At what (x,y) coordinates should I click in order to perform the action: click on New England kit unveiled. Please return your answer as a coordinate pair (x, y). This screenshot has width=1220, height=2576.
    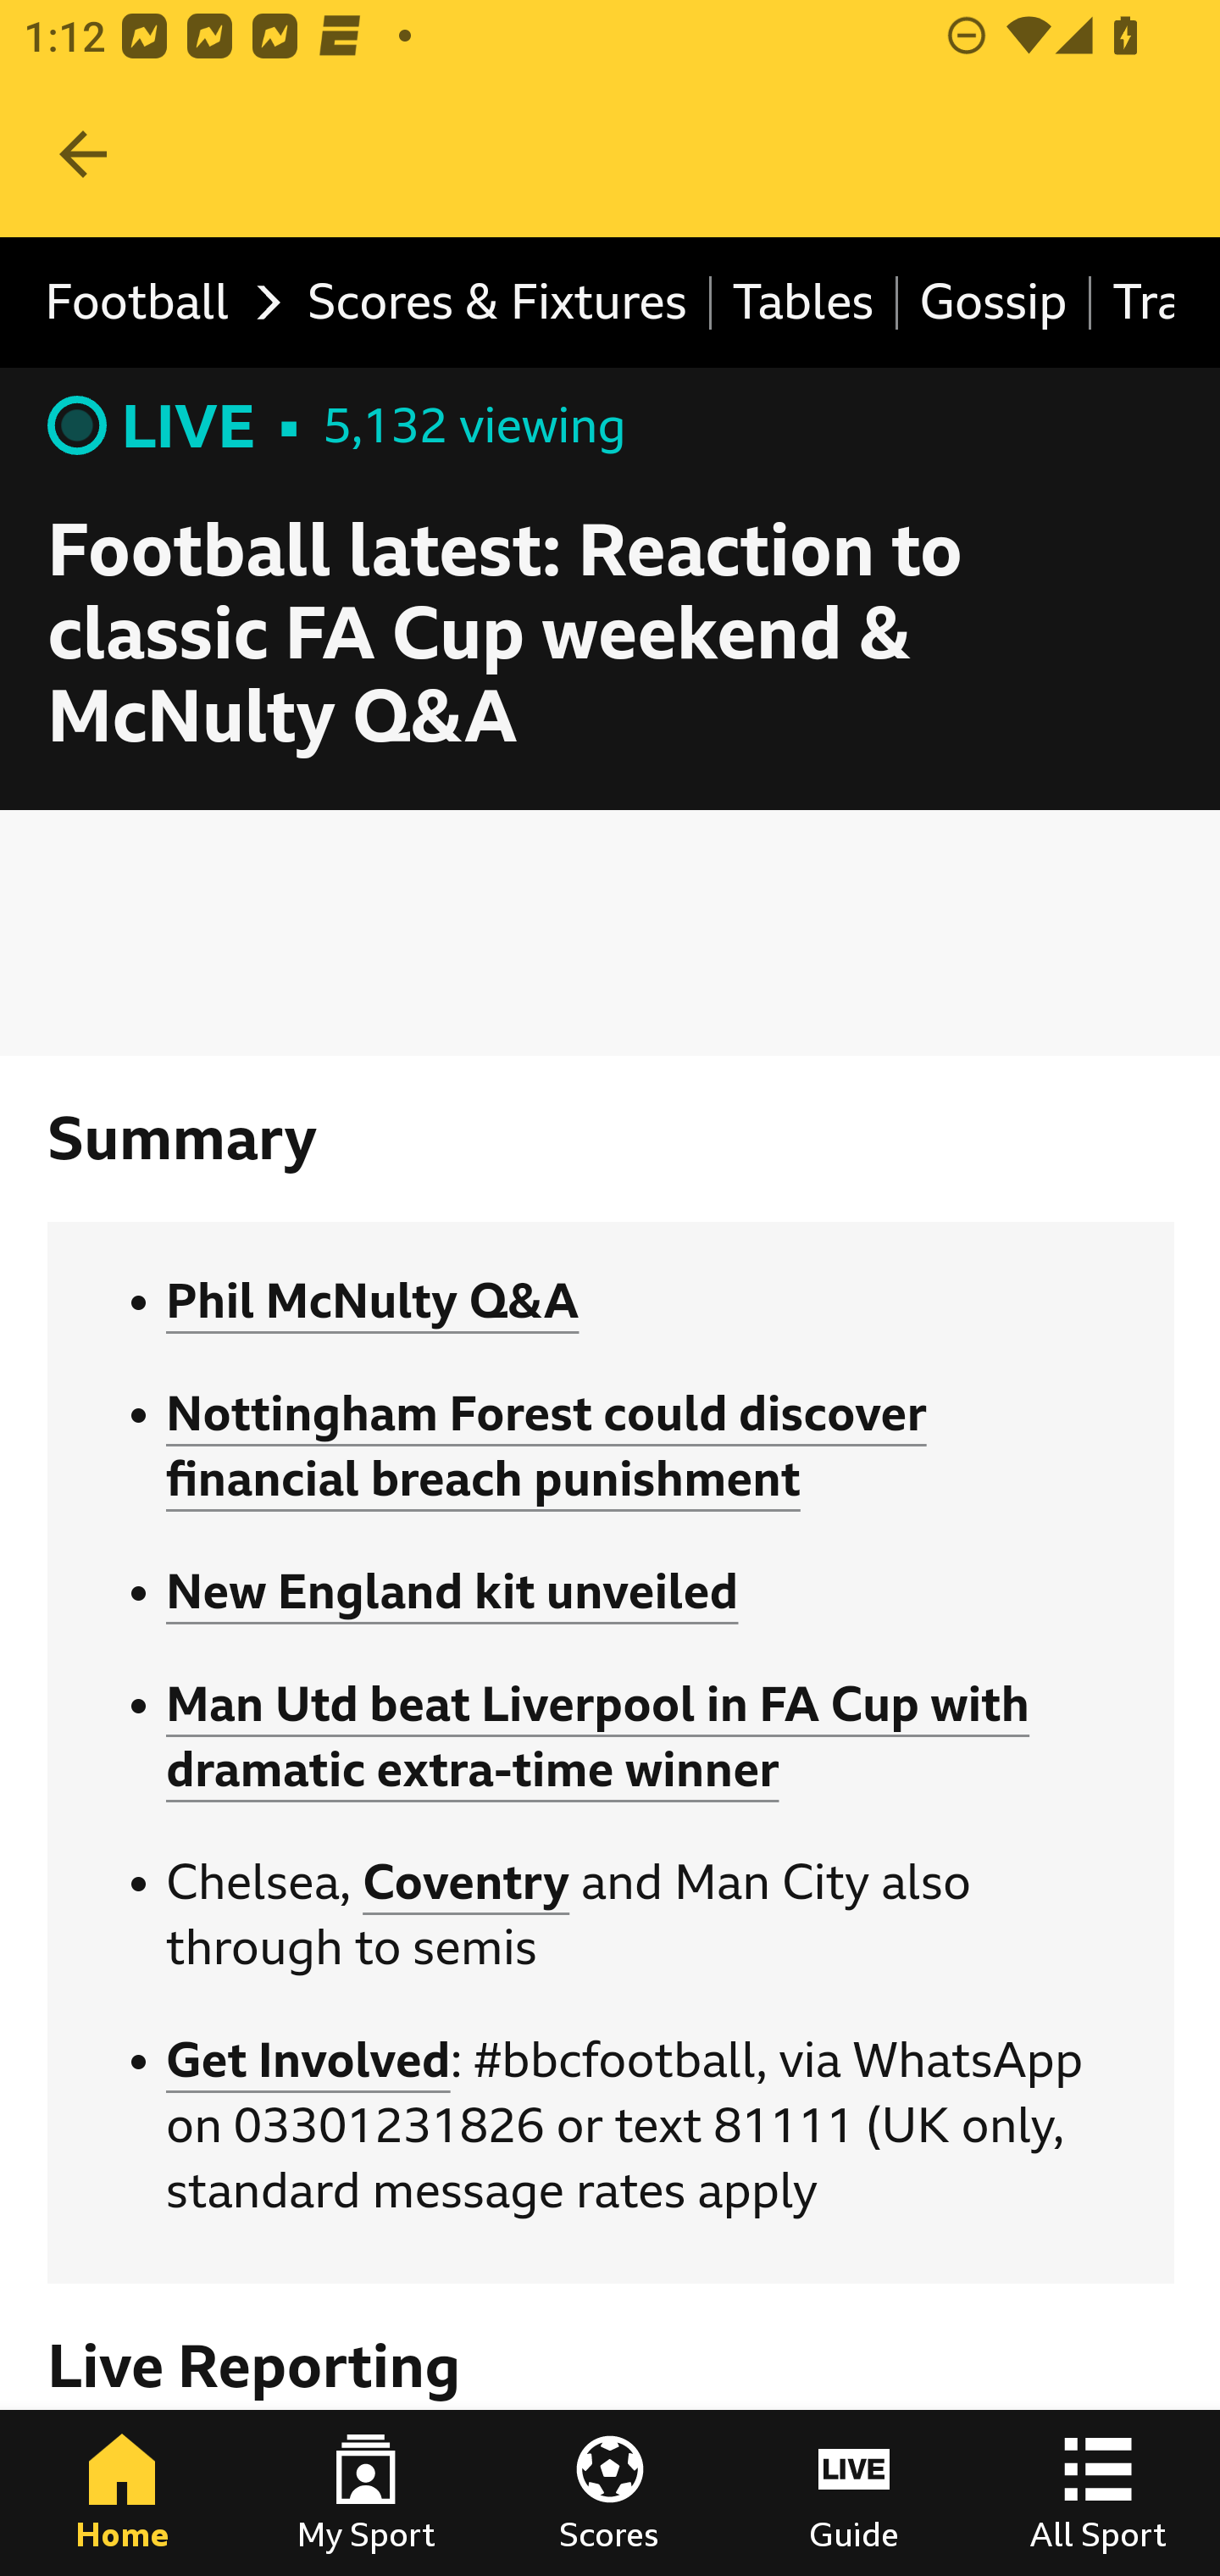
    Looking at the image, I should click on (453, 1593).